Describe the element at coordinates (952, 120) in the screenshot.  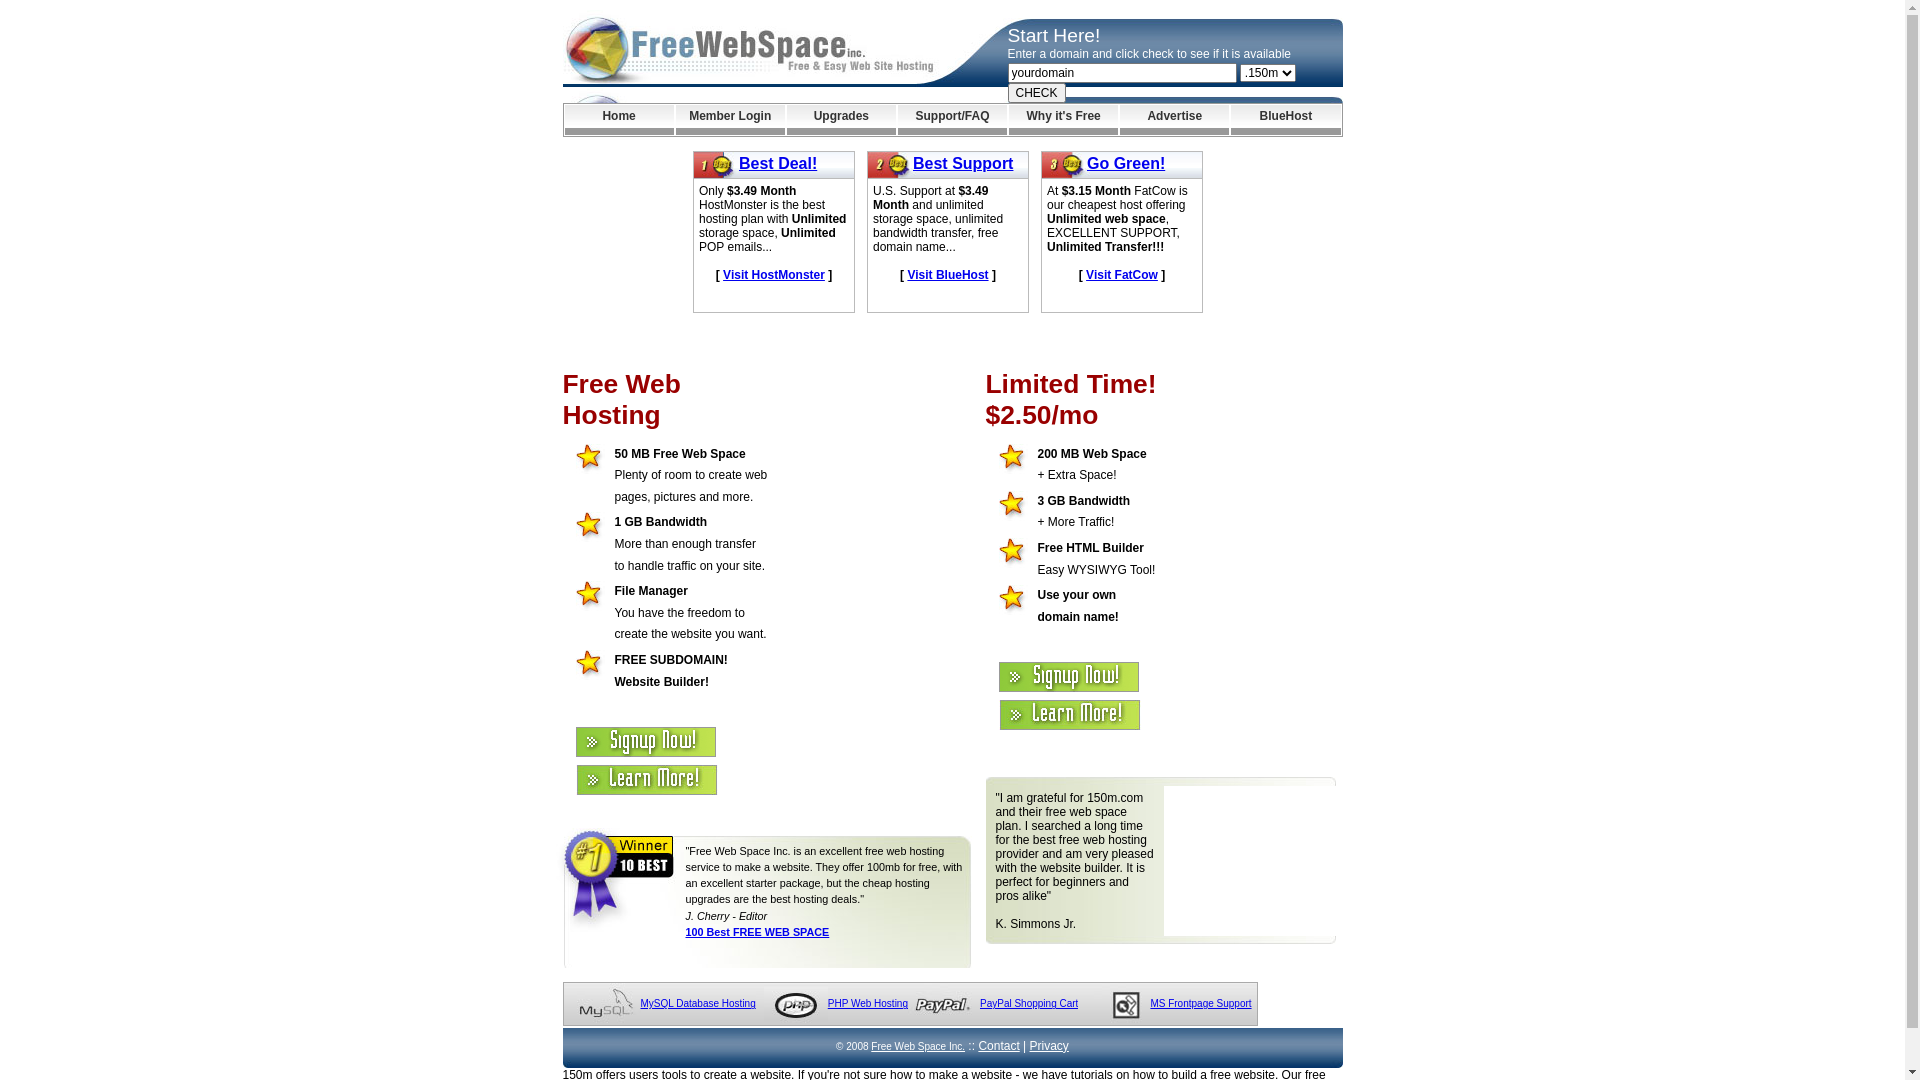
I see `Support/FAQ` at that location.